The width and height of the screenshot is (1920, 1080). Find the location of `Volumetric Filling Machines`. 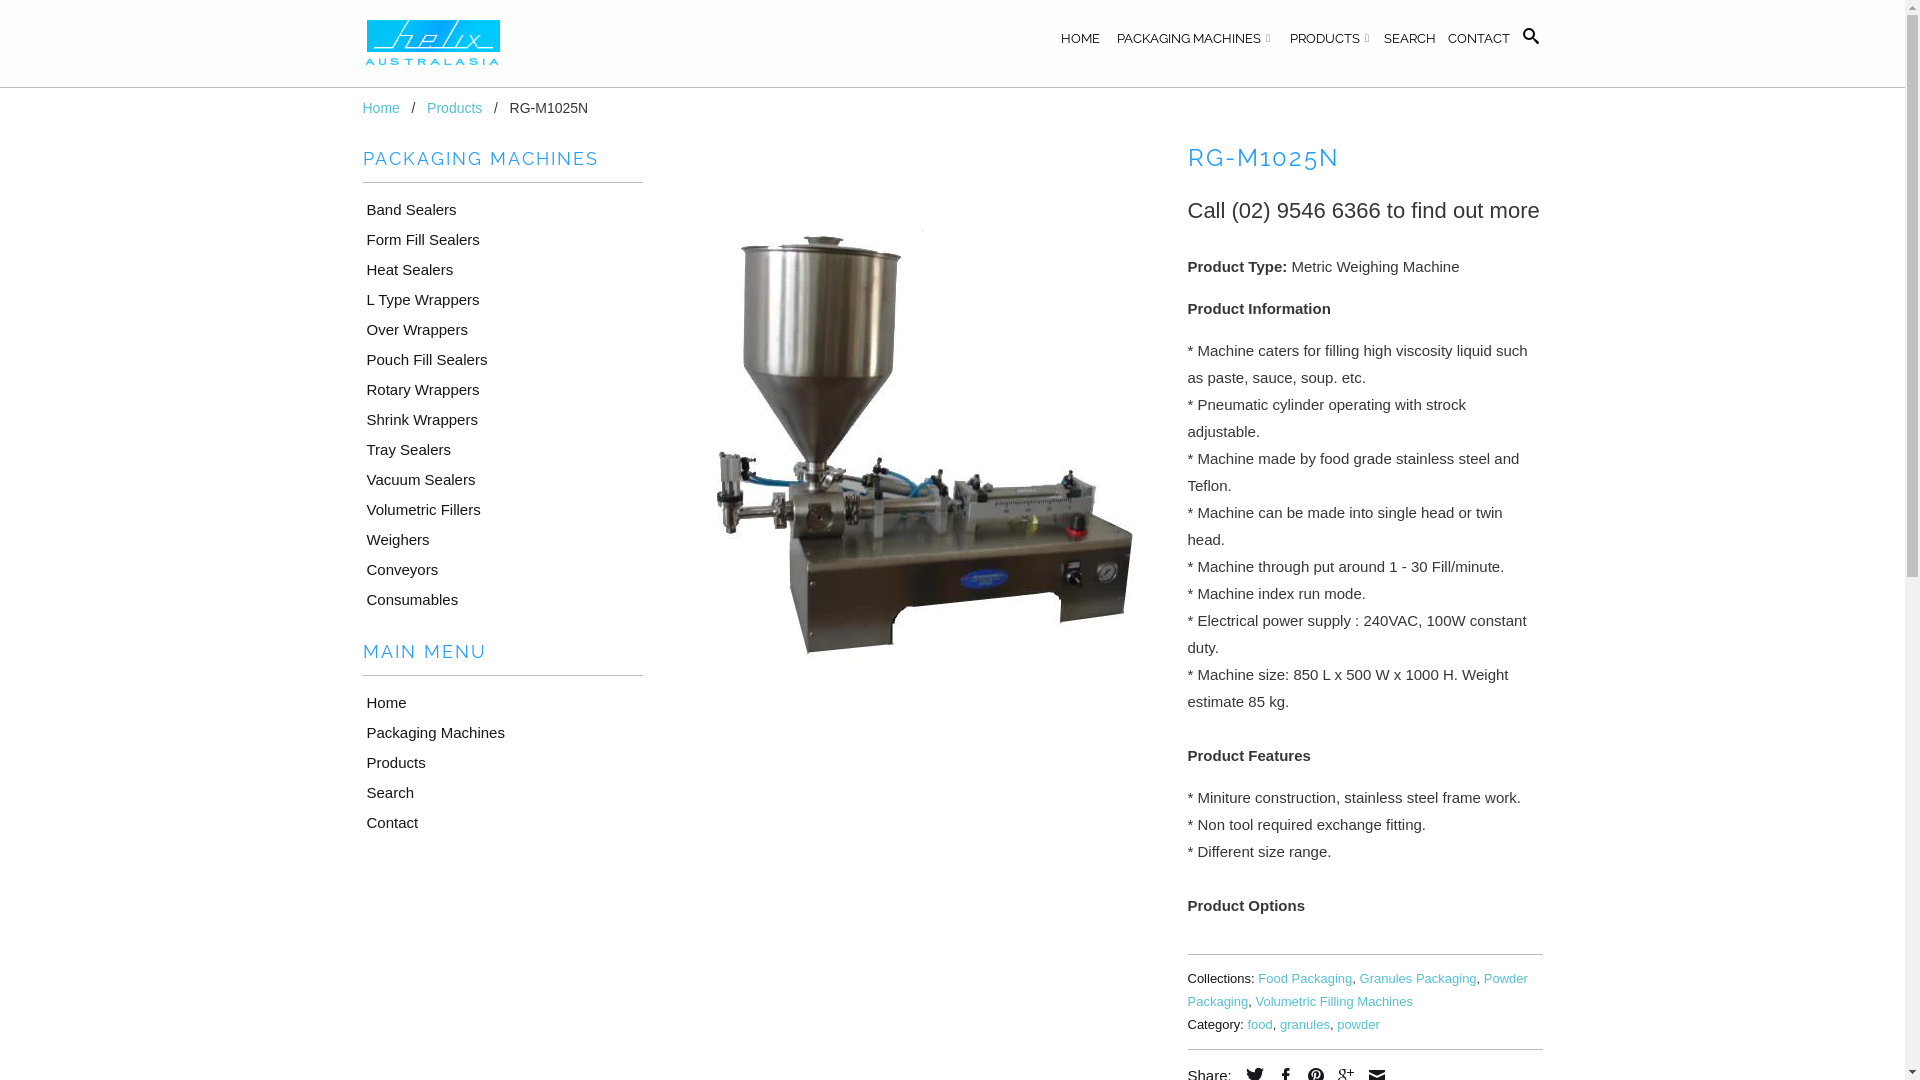

Volumetric Filling Machines is located at coordinates (1334, 1002).